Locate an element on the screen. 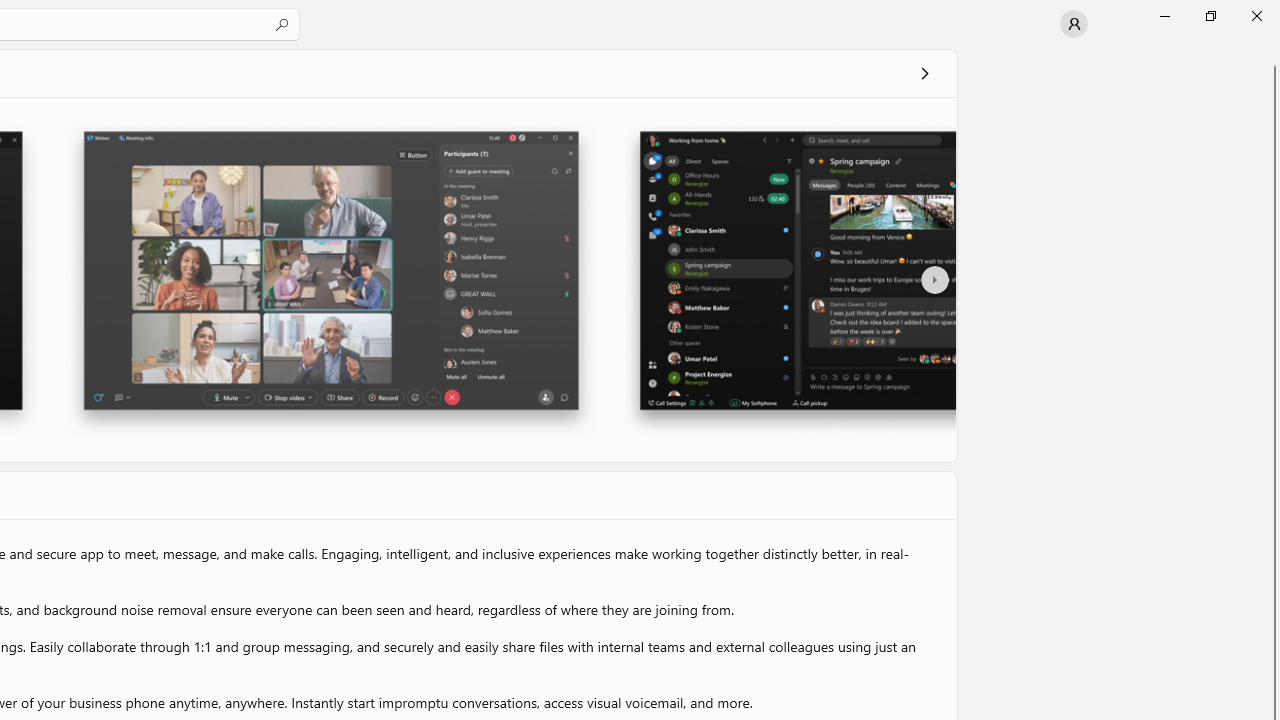  Screenshot 3 is located at coordinates (788, 279).